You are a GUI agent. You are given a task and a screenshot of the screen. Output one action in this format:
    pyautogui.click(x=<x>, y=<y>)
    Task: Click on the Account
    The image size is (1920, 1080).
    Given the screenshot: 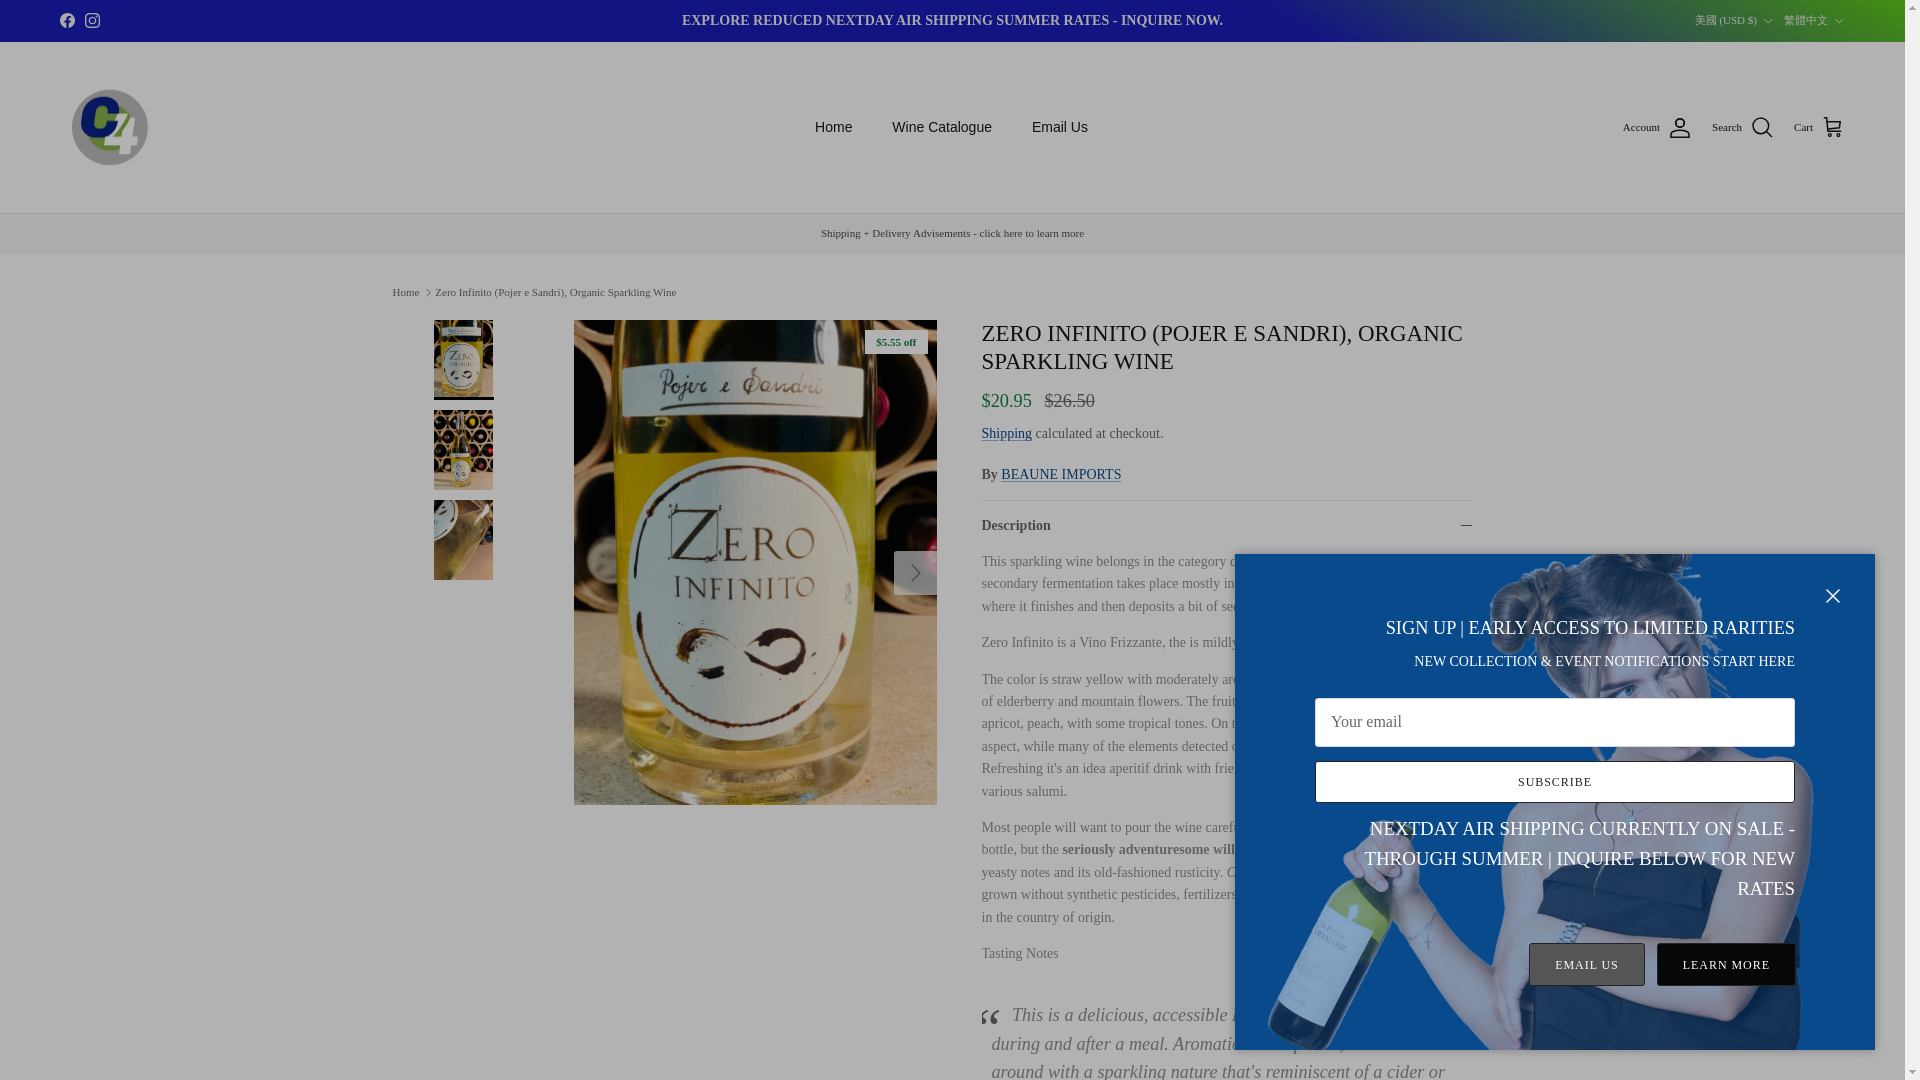 What is the action you would take?
    pyautogui.click(x=1656, y=128)
    